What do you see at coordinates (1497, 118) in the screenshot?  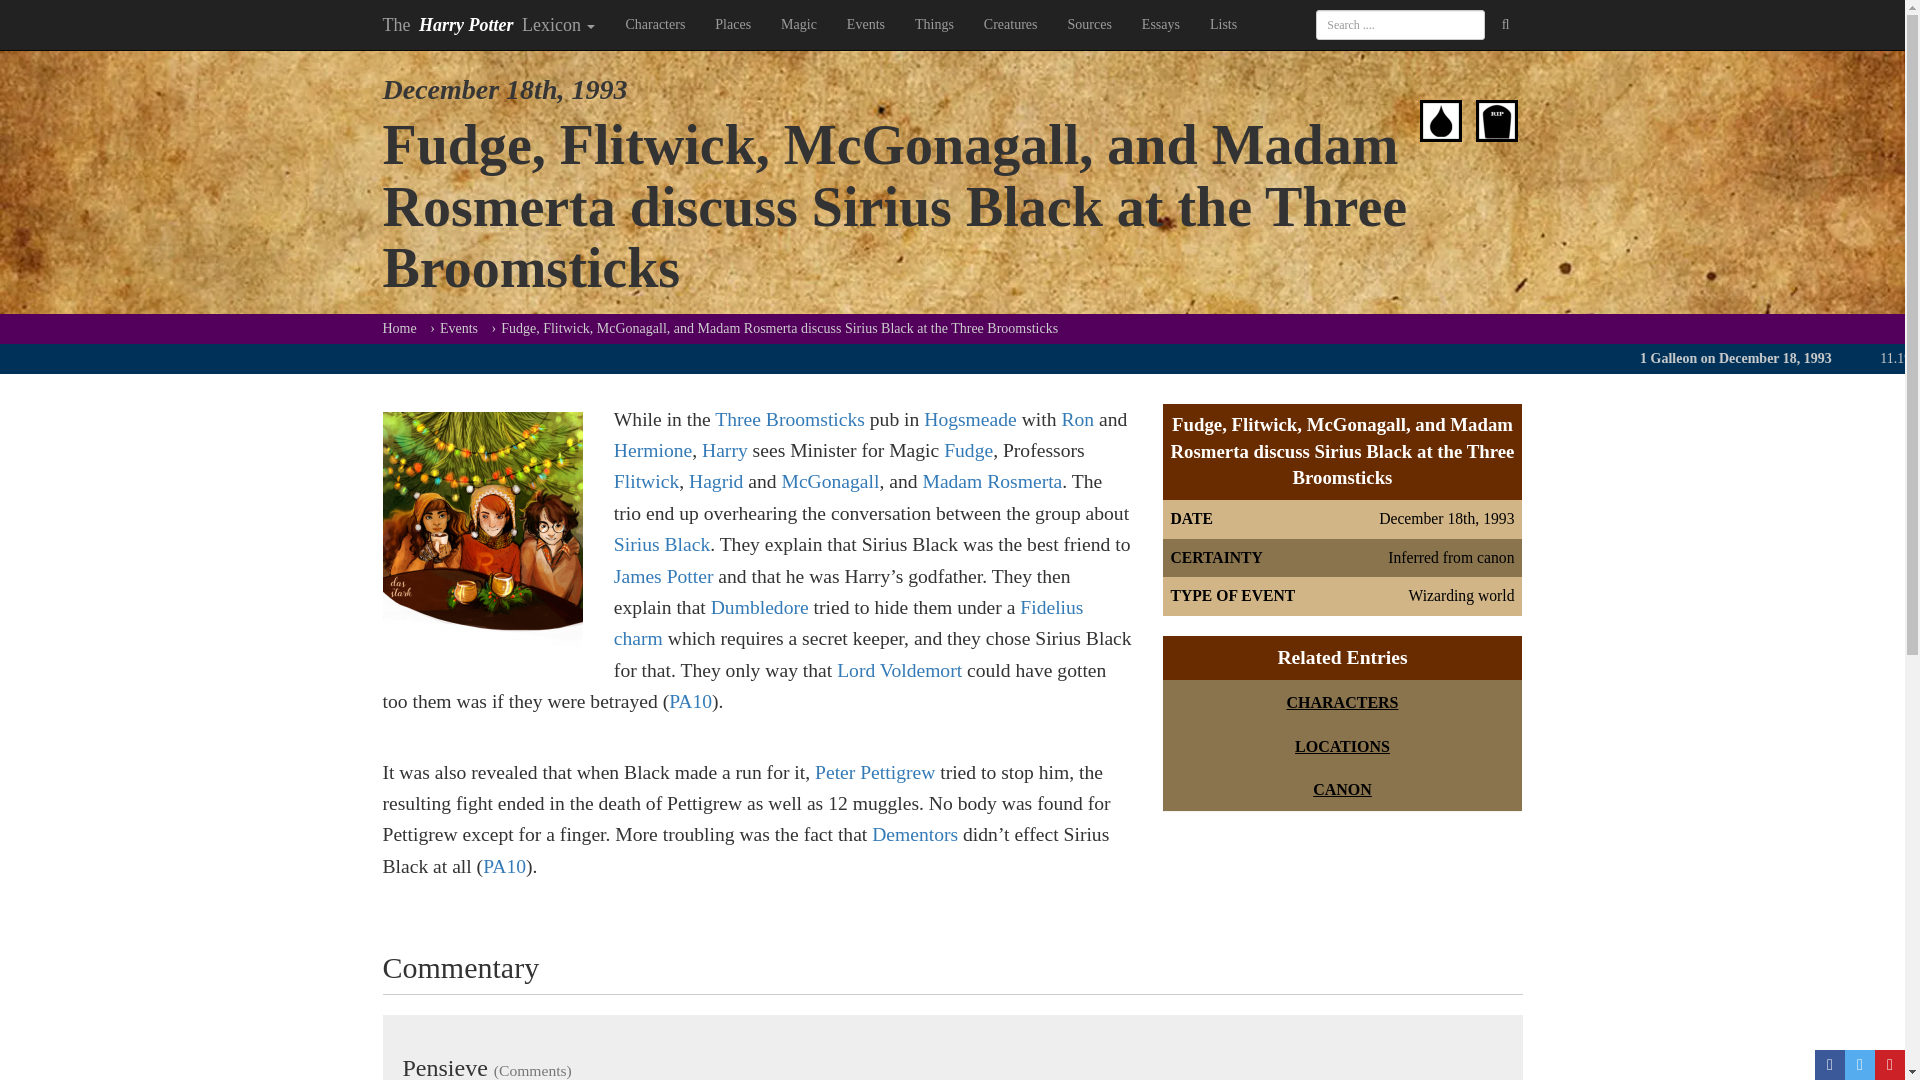 I see `Death` at bounding box center [1497, 118].